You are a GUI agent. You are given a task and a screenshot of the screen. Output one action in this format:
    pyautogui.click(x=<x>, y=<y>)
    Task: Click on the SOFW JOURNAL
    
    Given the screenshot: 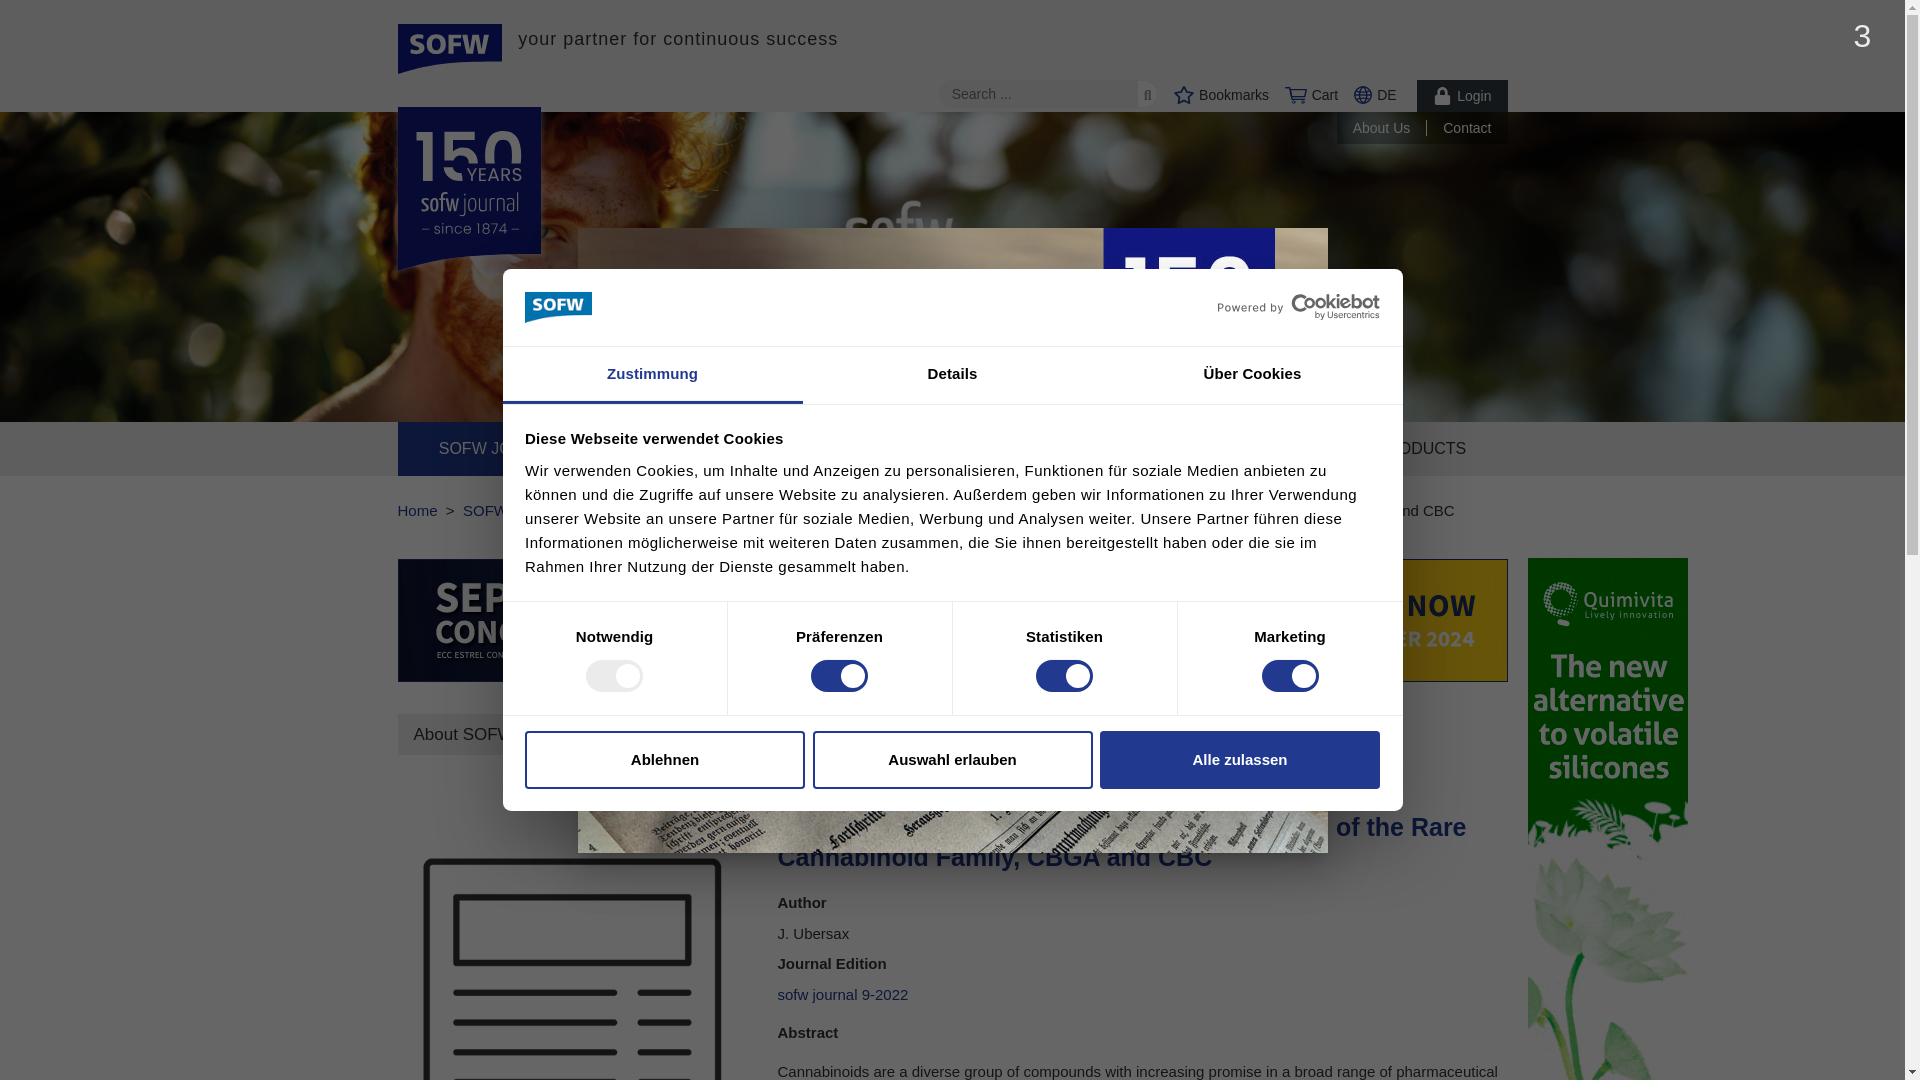 What is the action you would take?
    pyautogui.click(x=502, y=449)
    